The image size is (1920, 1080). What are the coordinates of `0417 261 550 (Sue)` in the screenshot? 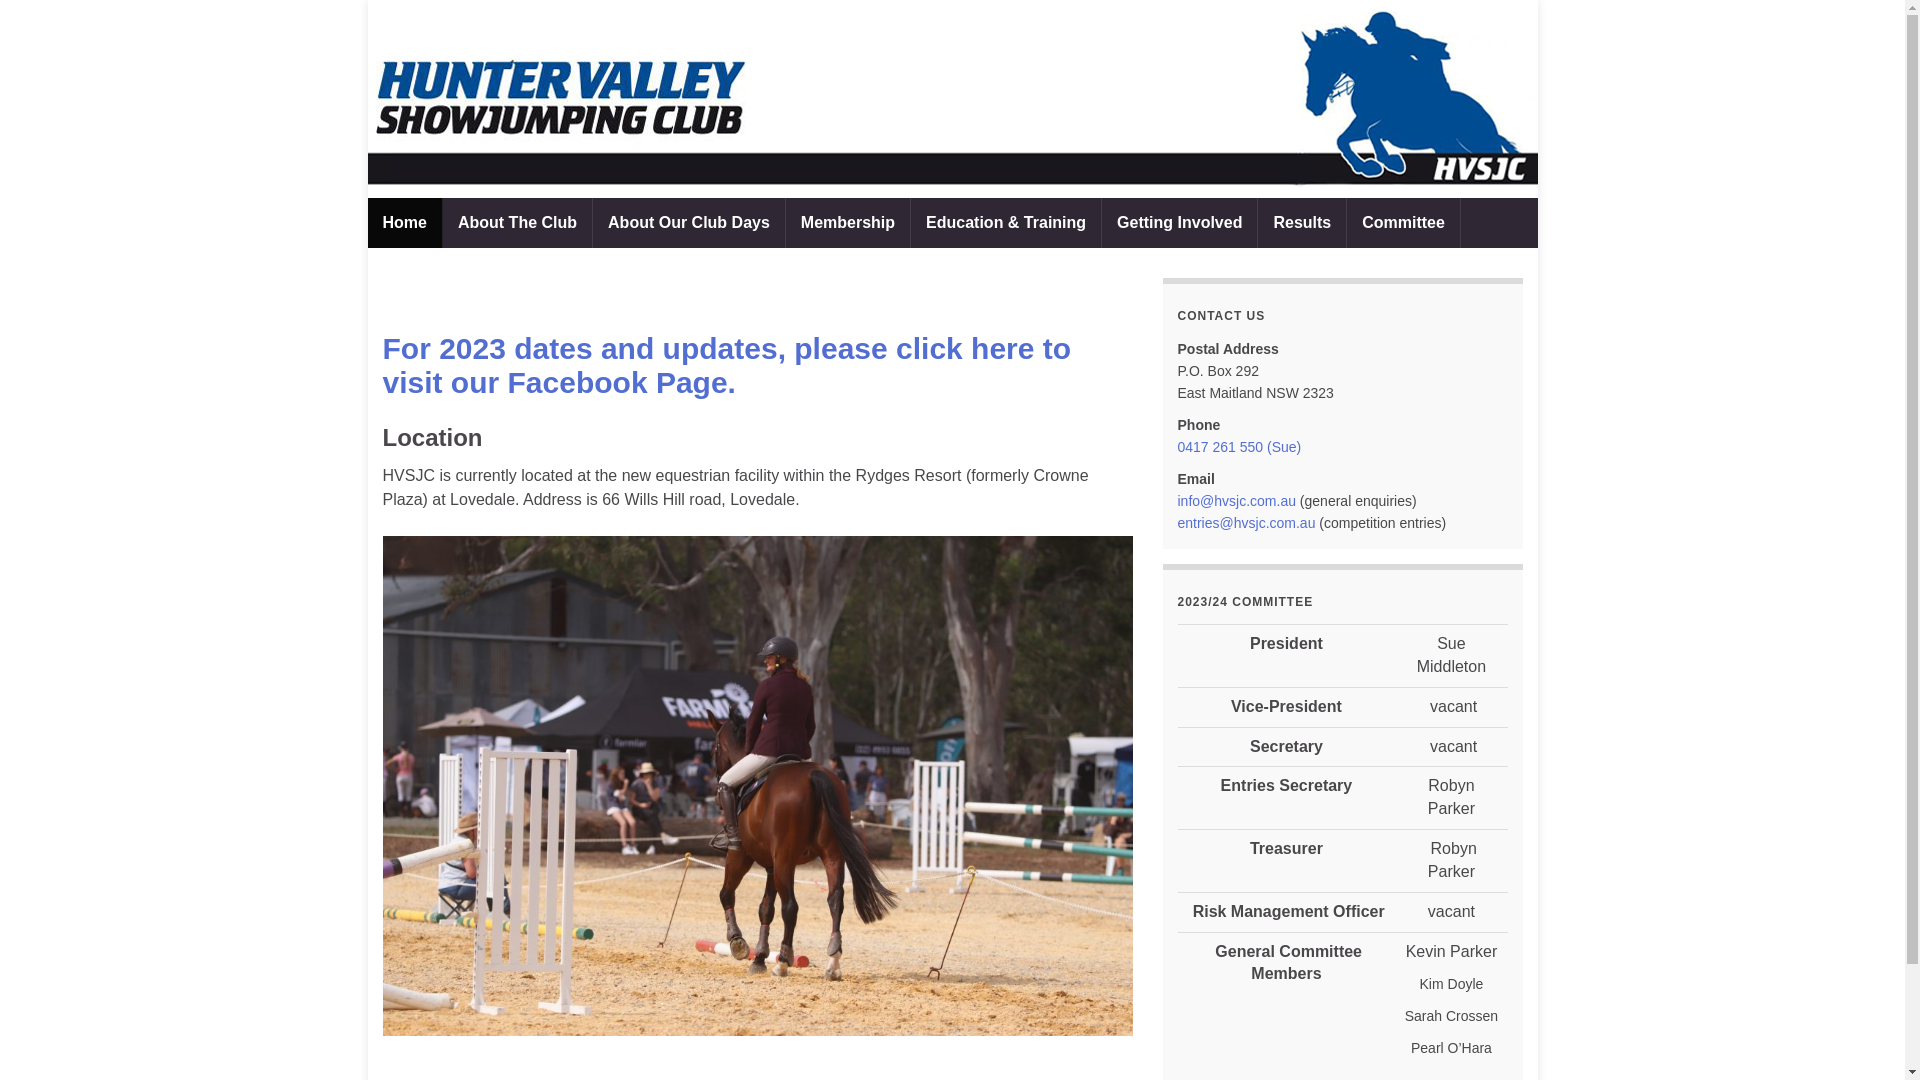 It's located at (1240, 447).